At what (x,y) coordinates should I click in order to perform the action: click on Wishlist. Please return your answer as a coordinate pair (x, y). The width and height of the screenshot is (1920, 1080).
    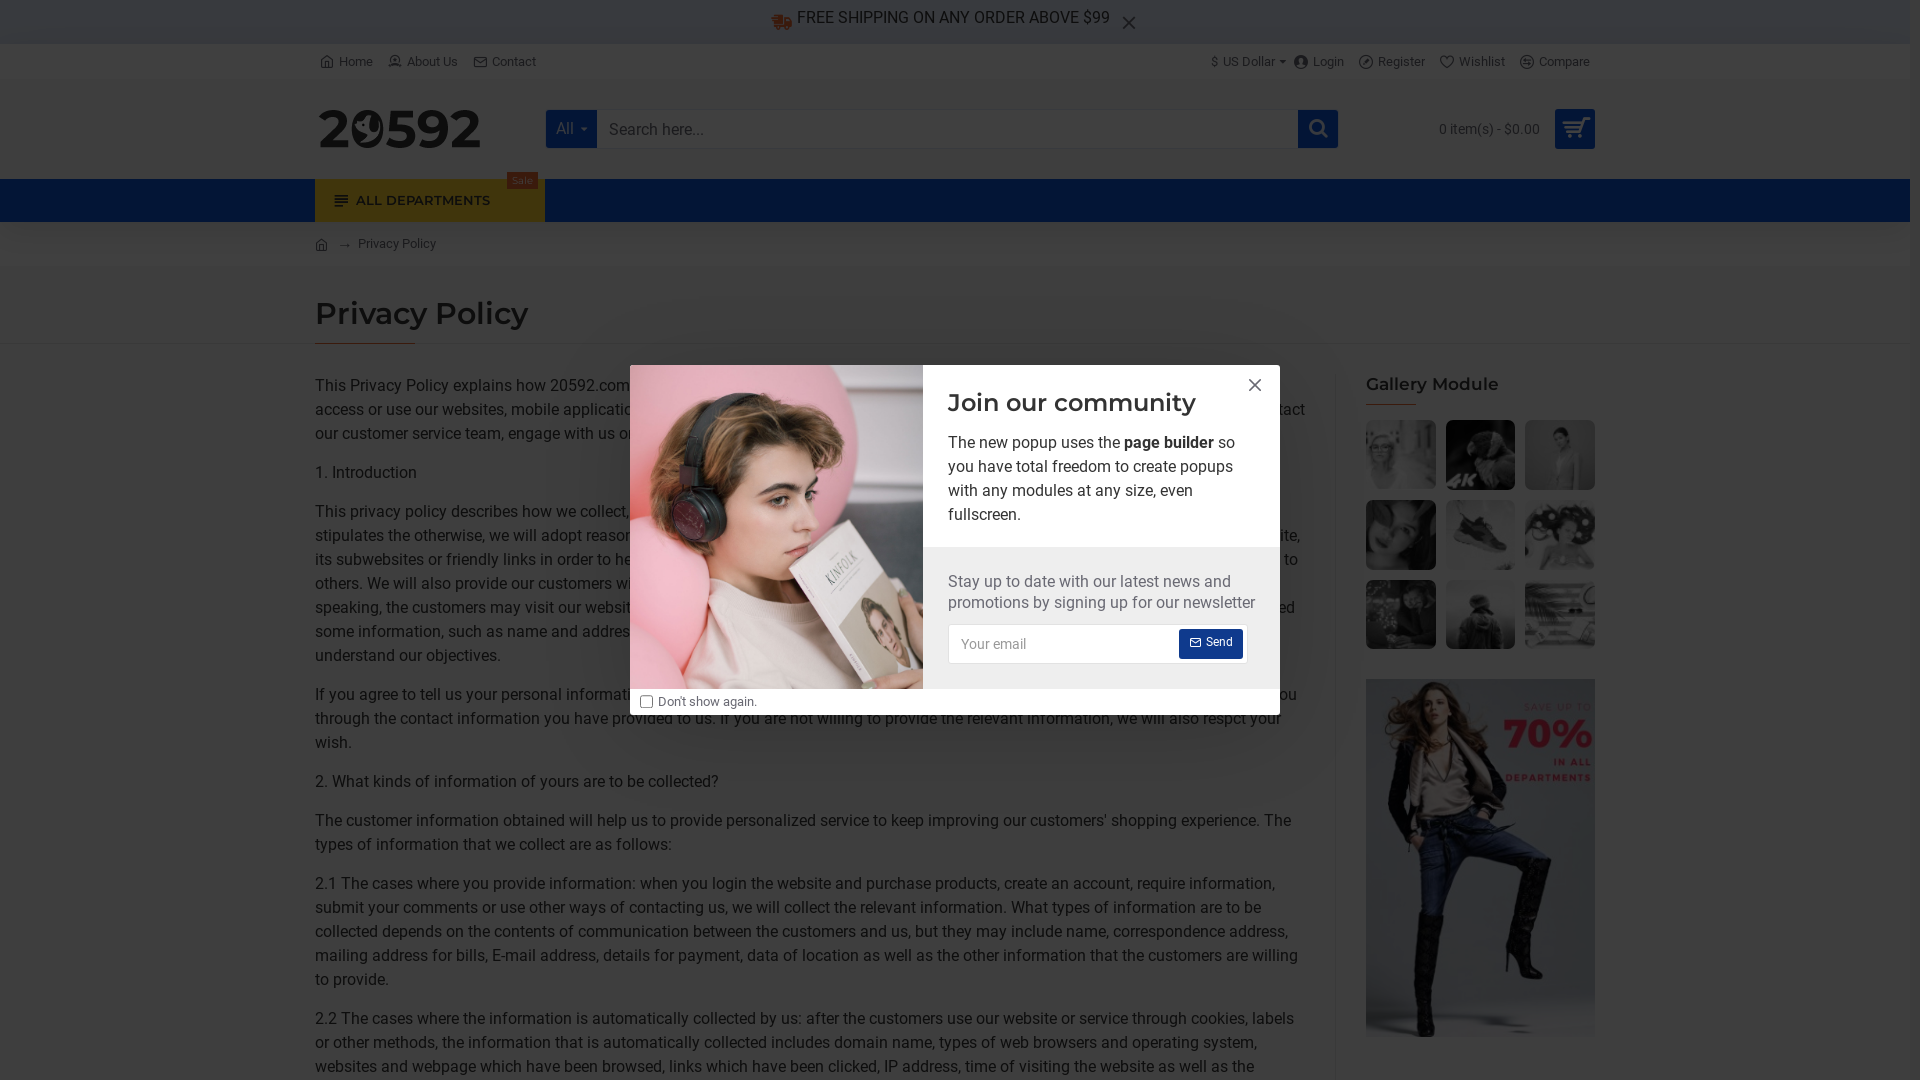
    Looking at the image, I should click on (1472, 62).